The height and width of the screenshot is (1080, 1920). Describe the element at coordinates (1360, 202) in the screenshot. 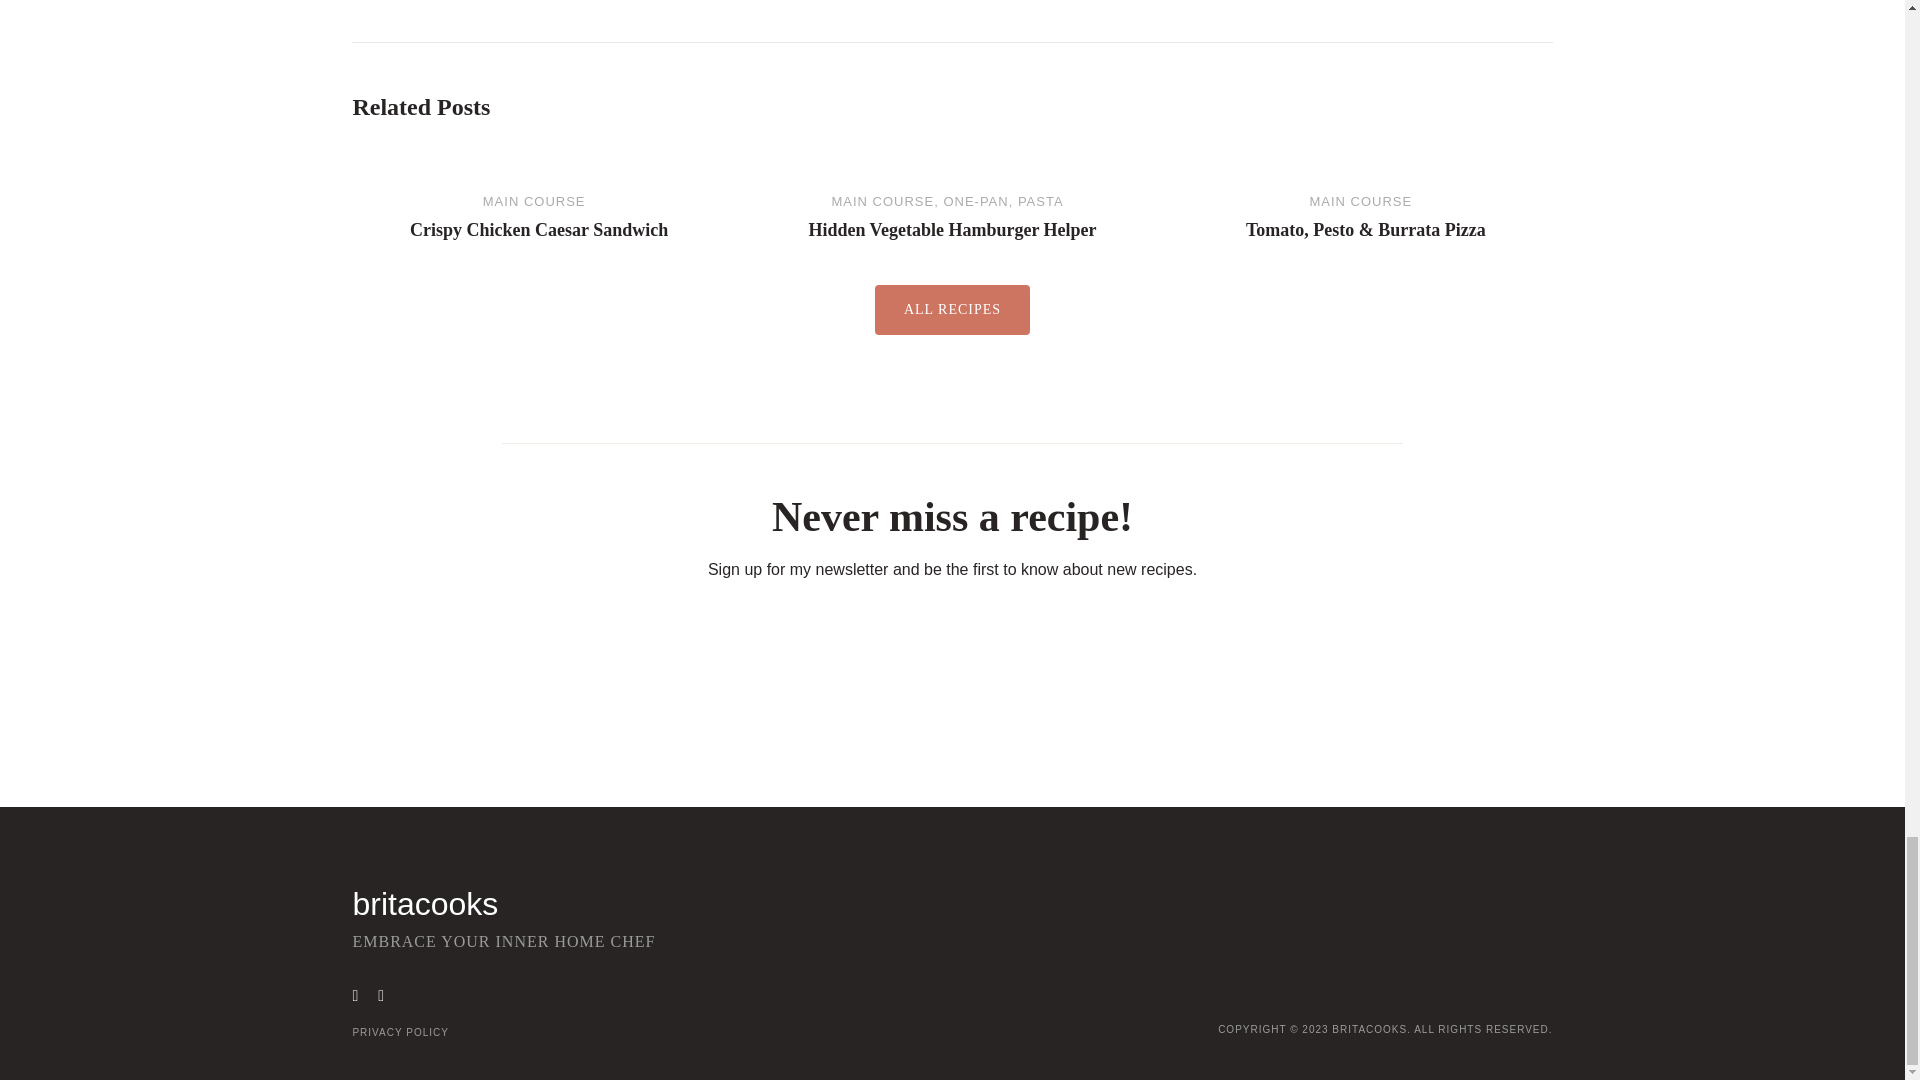

I see `Main Course` at that location.